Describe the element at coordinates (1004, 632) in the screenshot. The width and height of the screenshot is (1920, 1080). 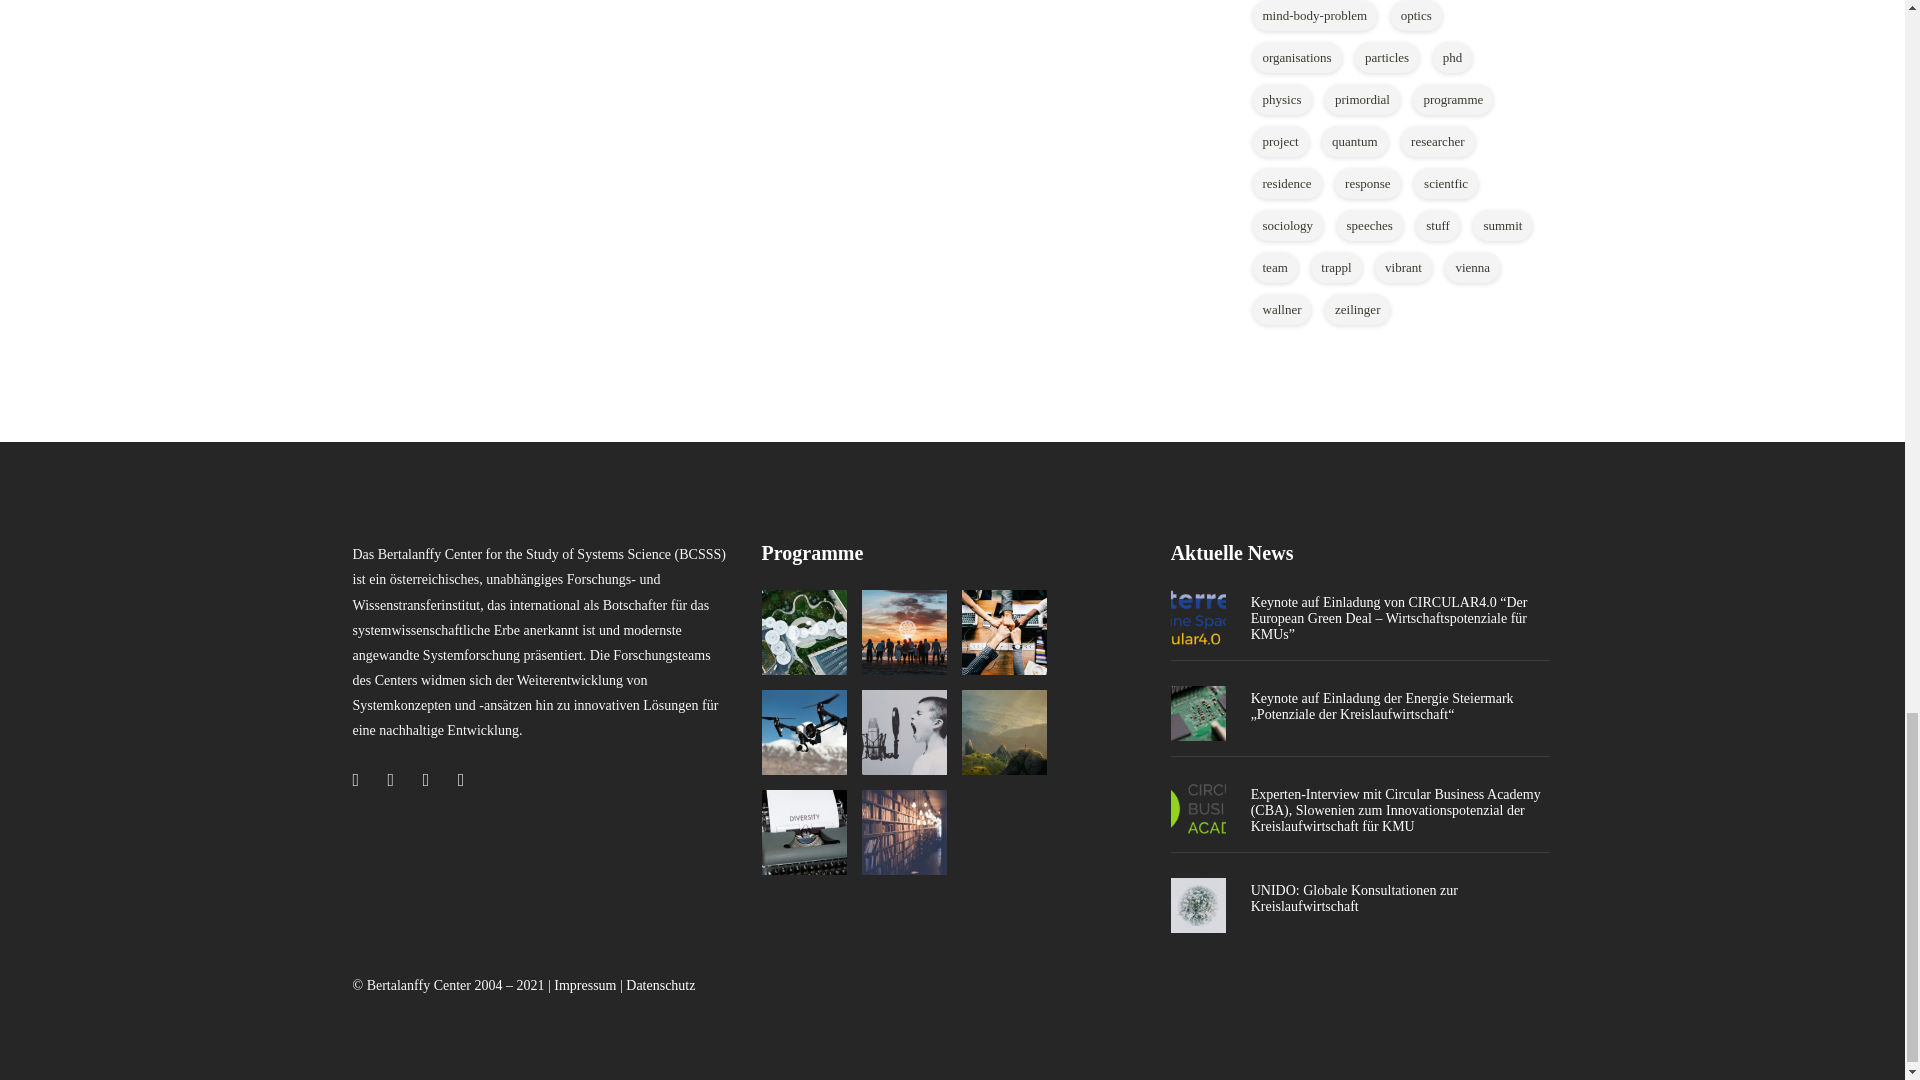
I see `Transdisciplinarity Lab` at that location.